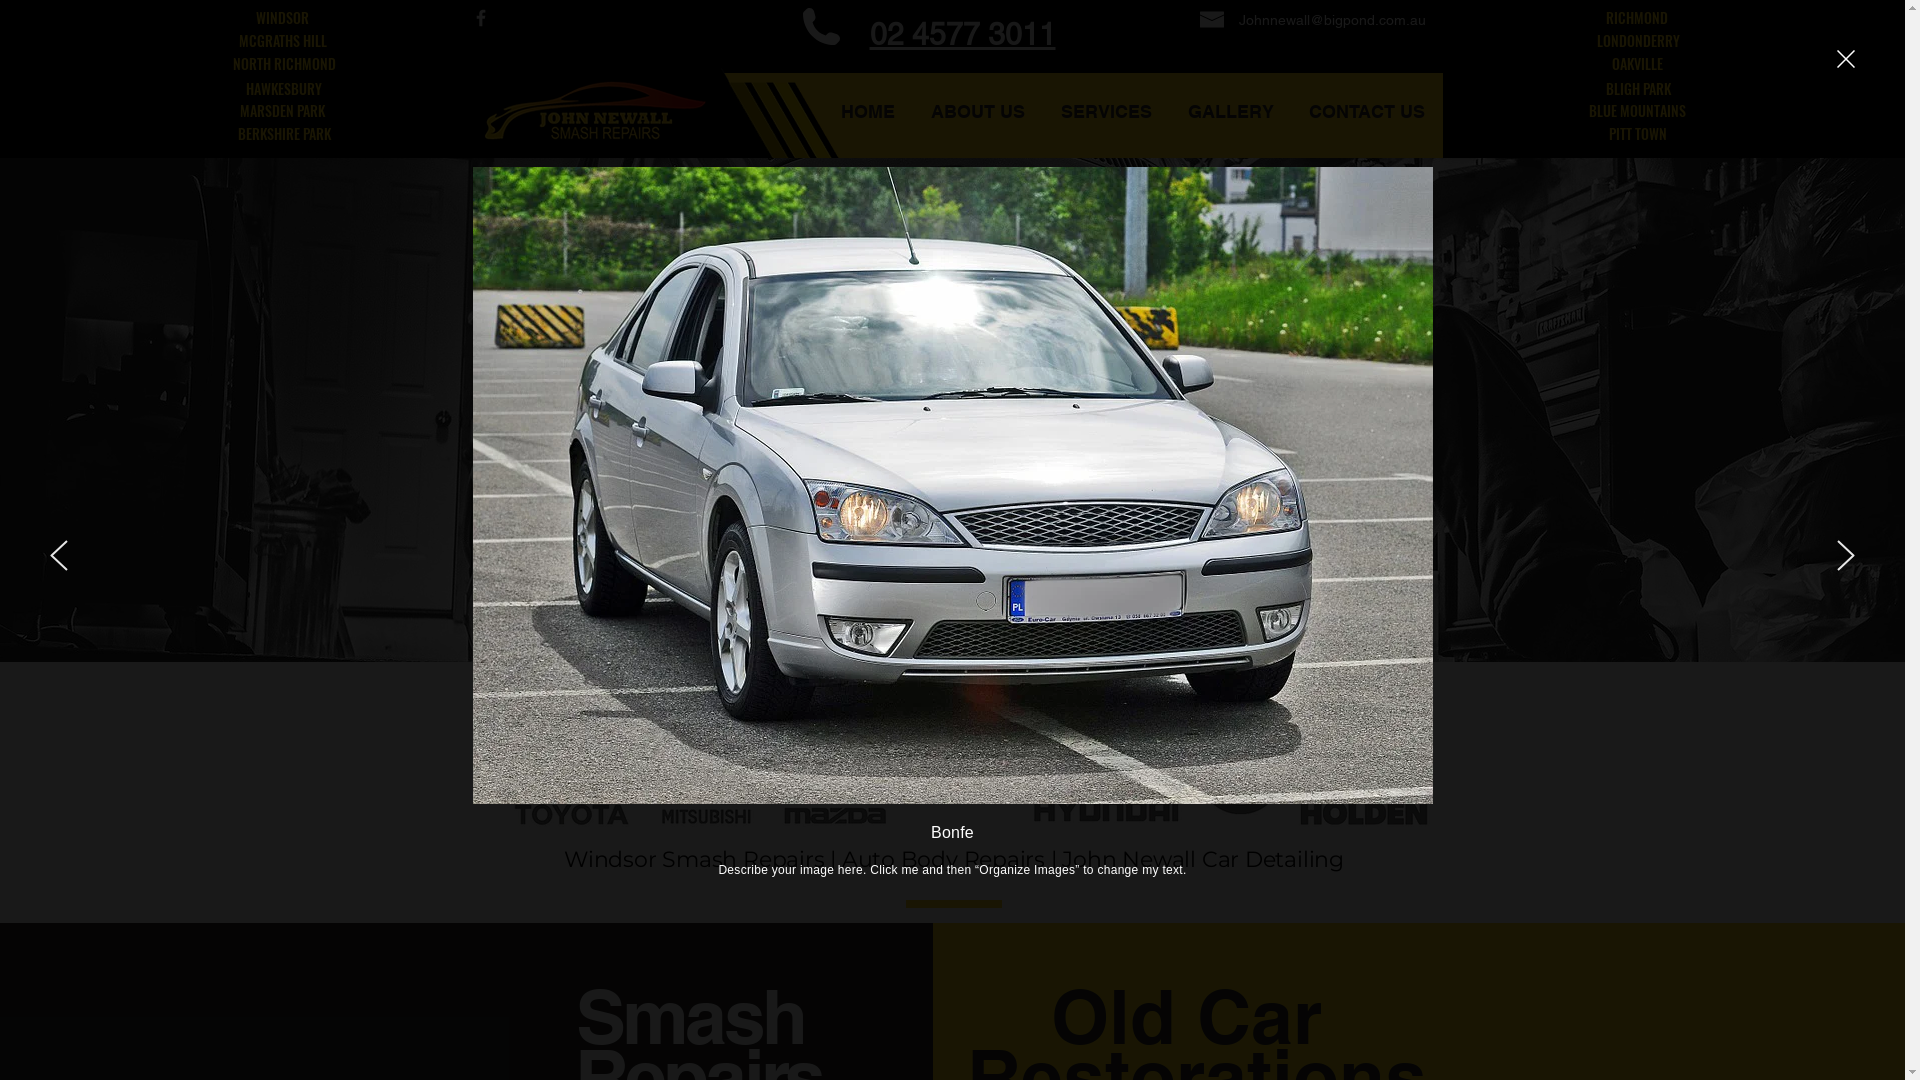  What do you see at coordinates (1230, 110) in the screenshot?
I see `GALLERY` at bounding box center [1230, 110].